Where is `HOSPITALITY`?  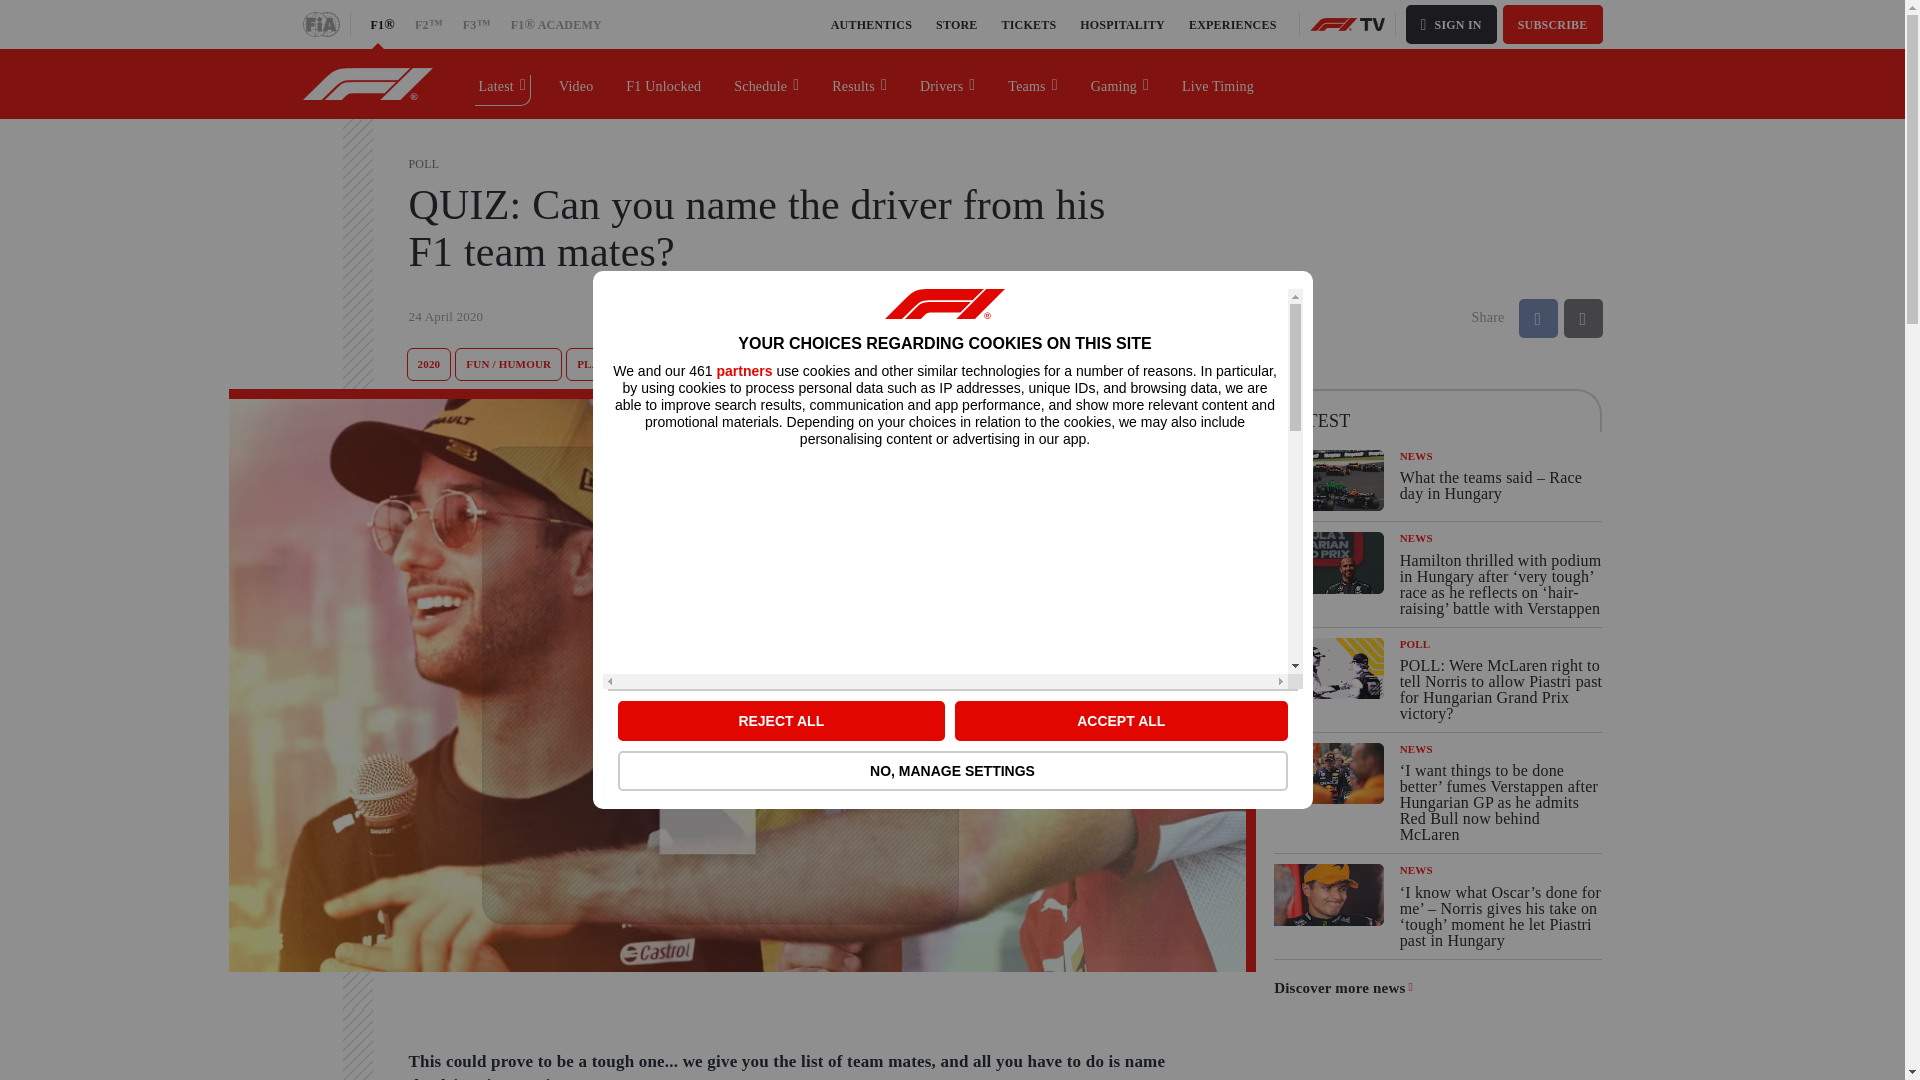
HOSPITALITY is located at coordinates (1122, 24).